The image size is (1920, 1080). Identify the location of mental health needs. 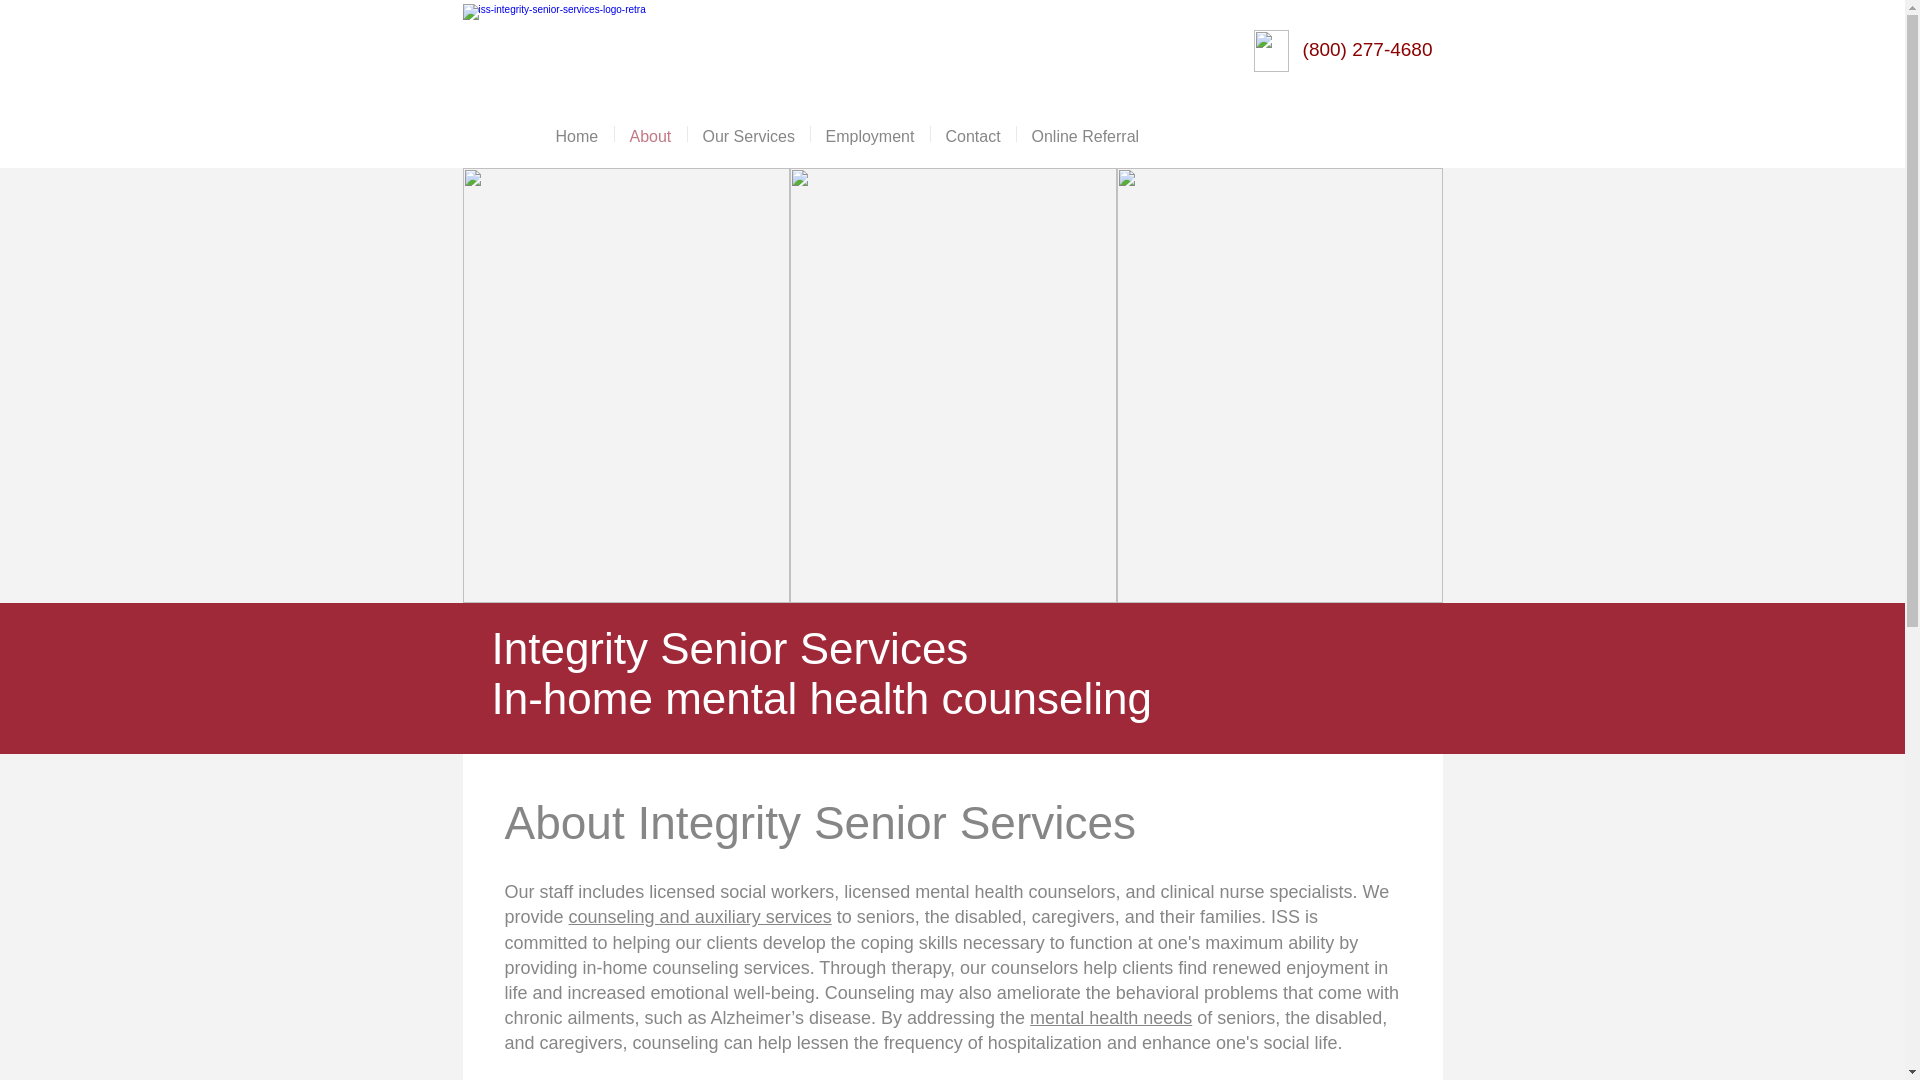
(1110, 1018).